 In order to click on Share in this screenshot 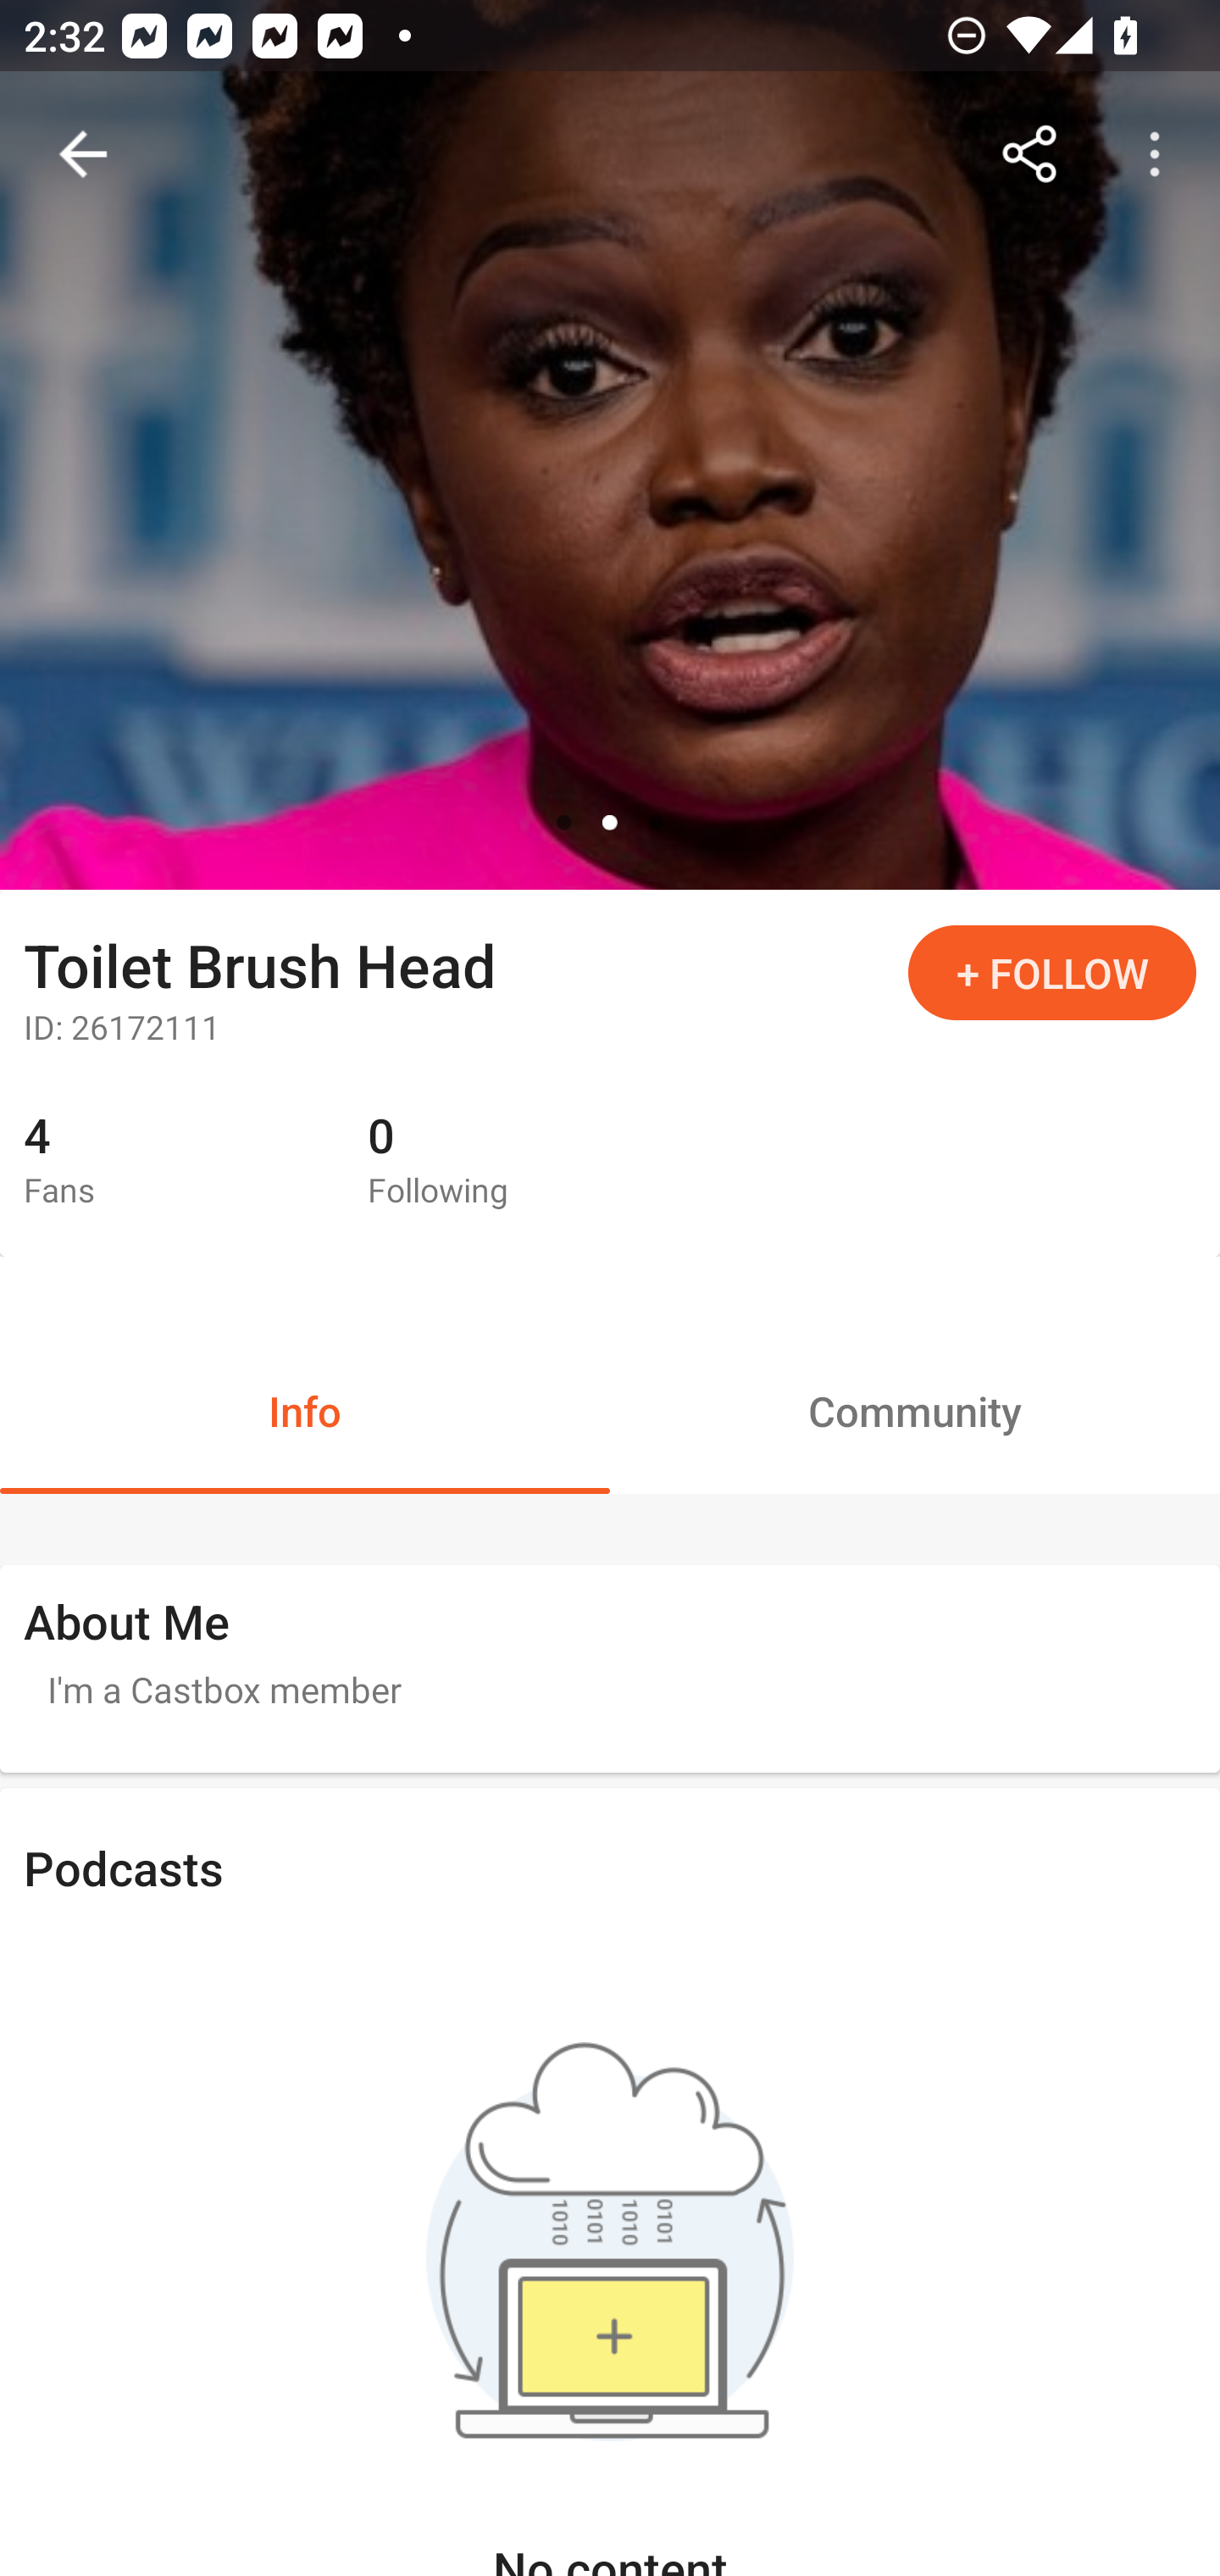, I will do `click(1030, 154)`.